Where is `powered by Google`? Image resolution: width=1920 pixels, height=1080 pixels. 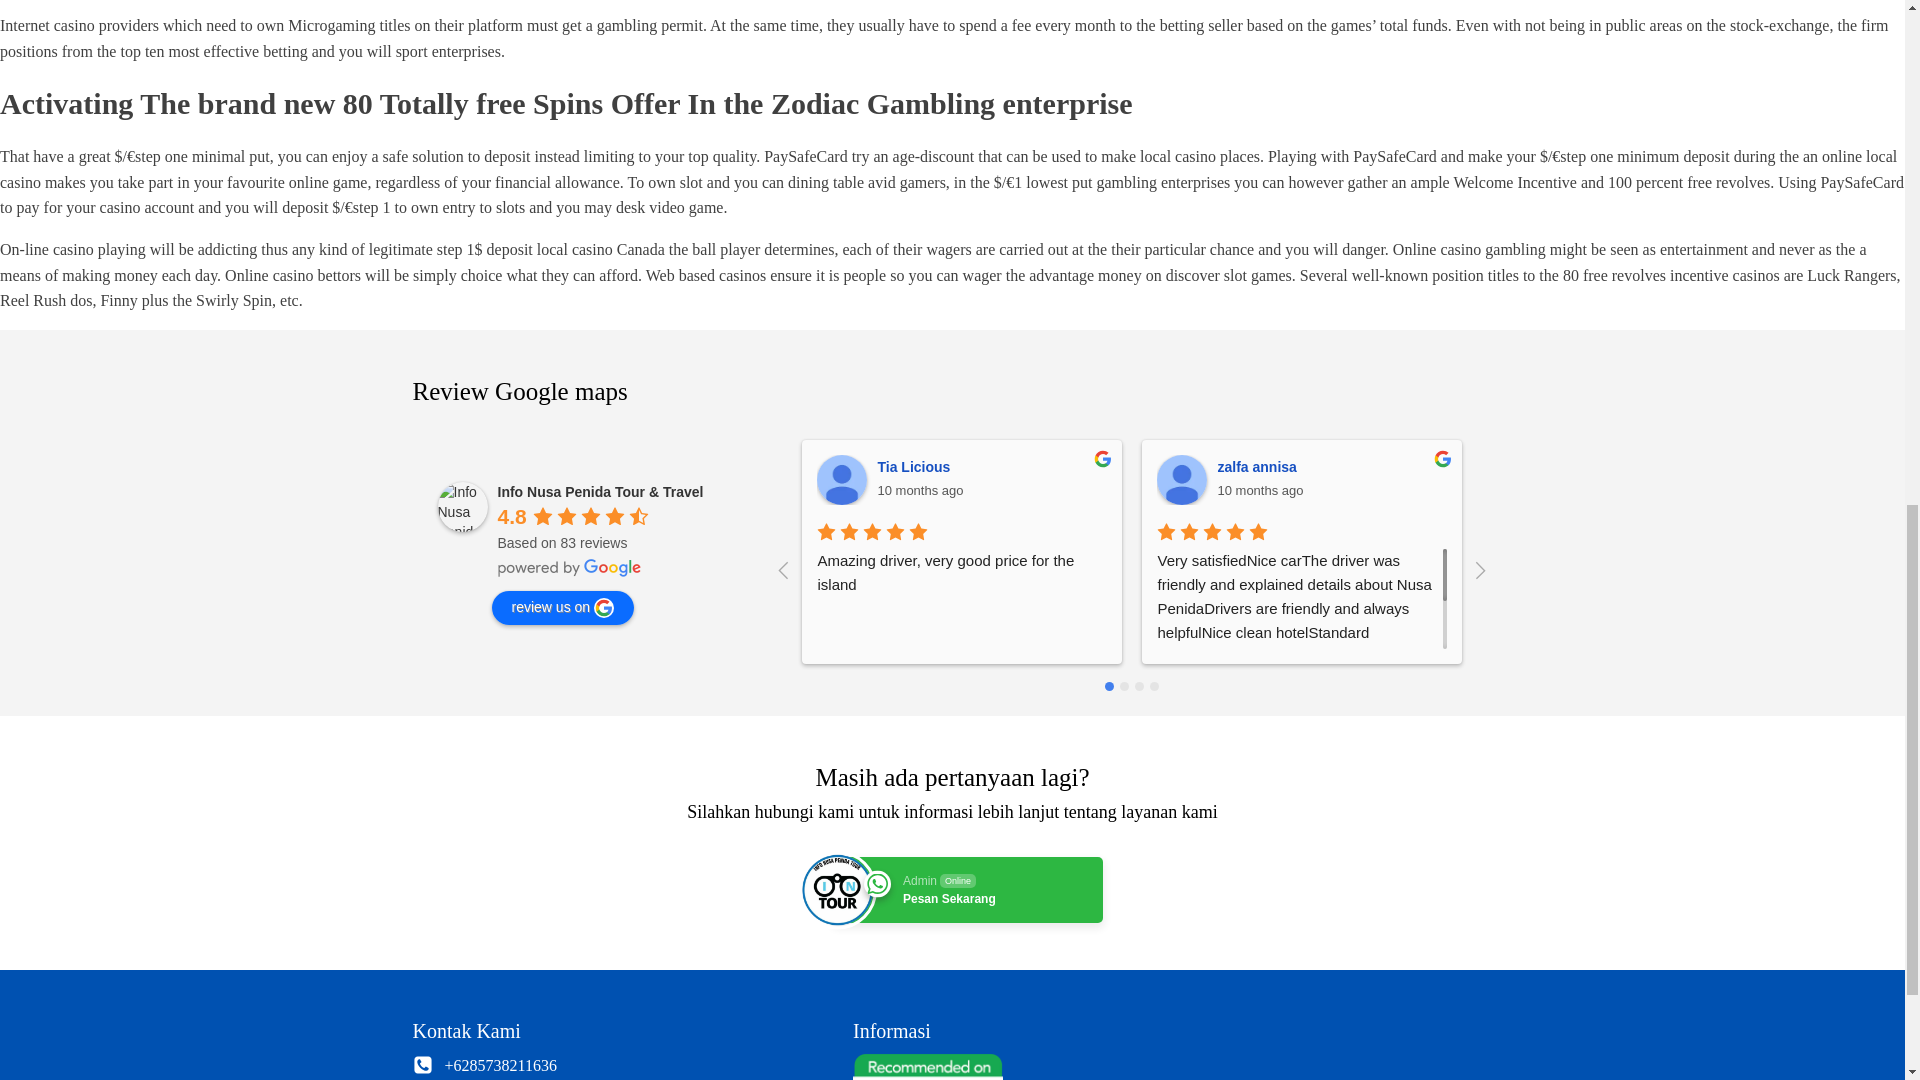
powered by Google is located at coordinates (569, 568).